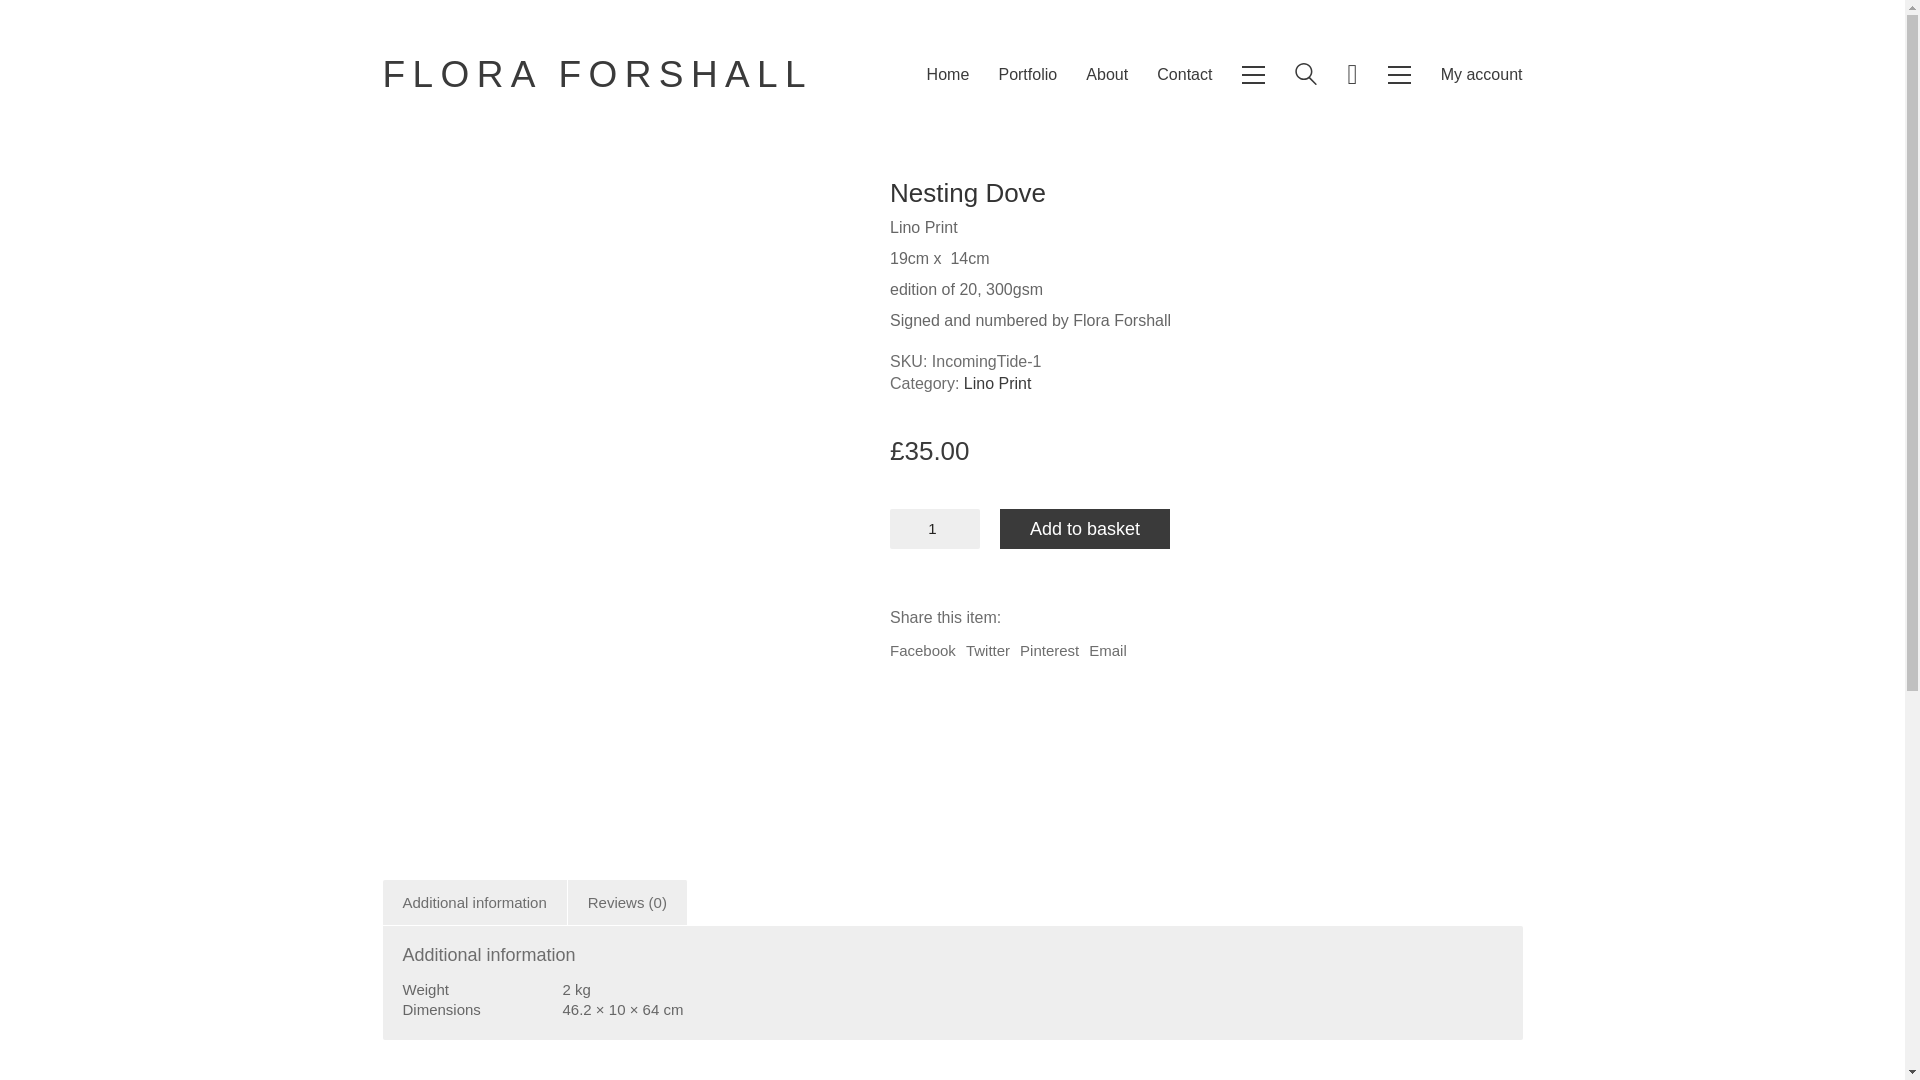  Describe the element at coordinates (597, 74) in the screenshot. I see `FLORA FORSHALL` at that location.